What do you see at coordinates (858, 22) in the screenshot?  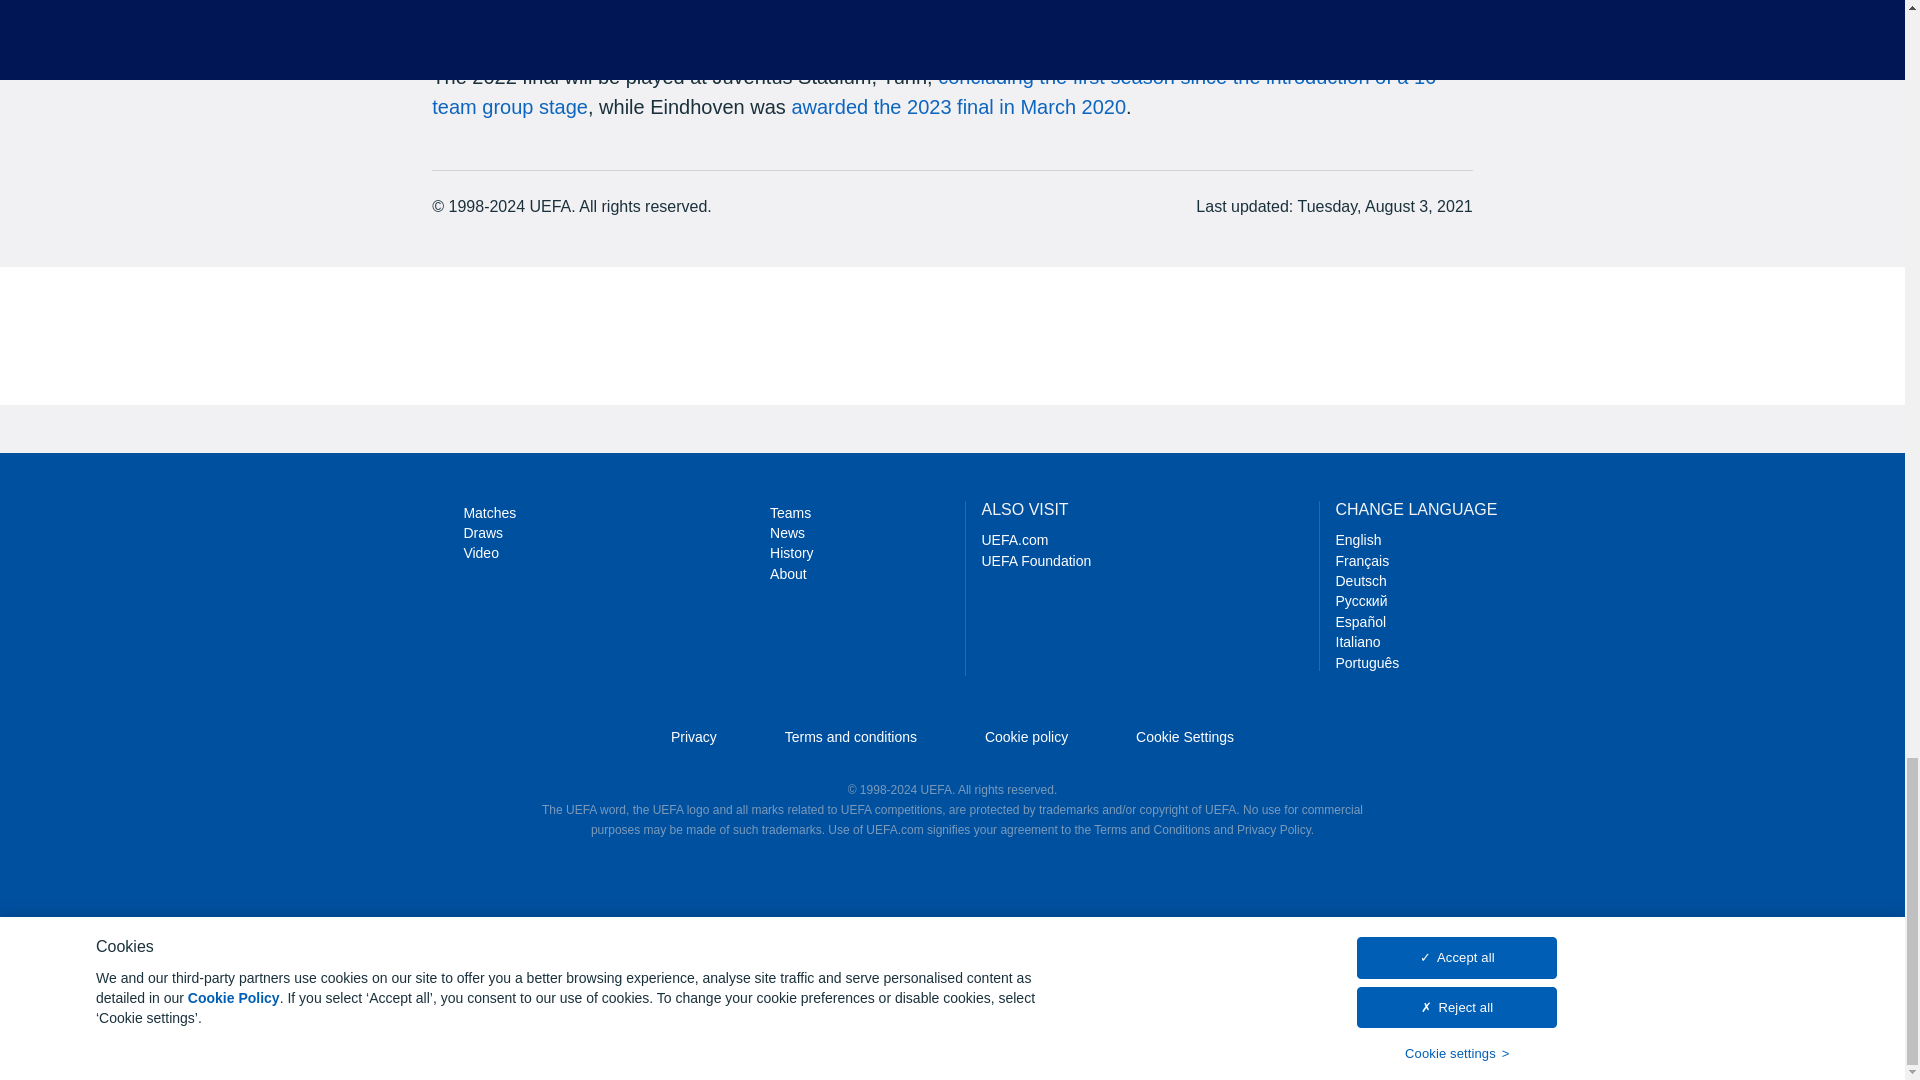 I see `matches were reallocated to Seville` at bounding box center [858, 22].